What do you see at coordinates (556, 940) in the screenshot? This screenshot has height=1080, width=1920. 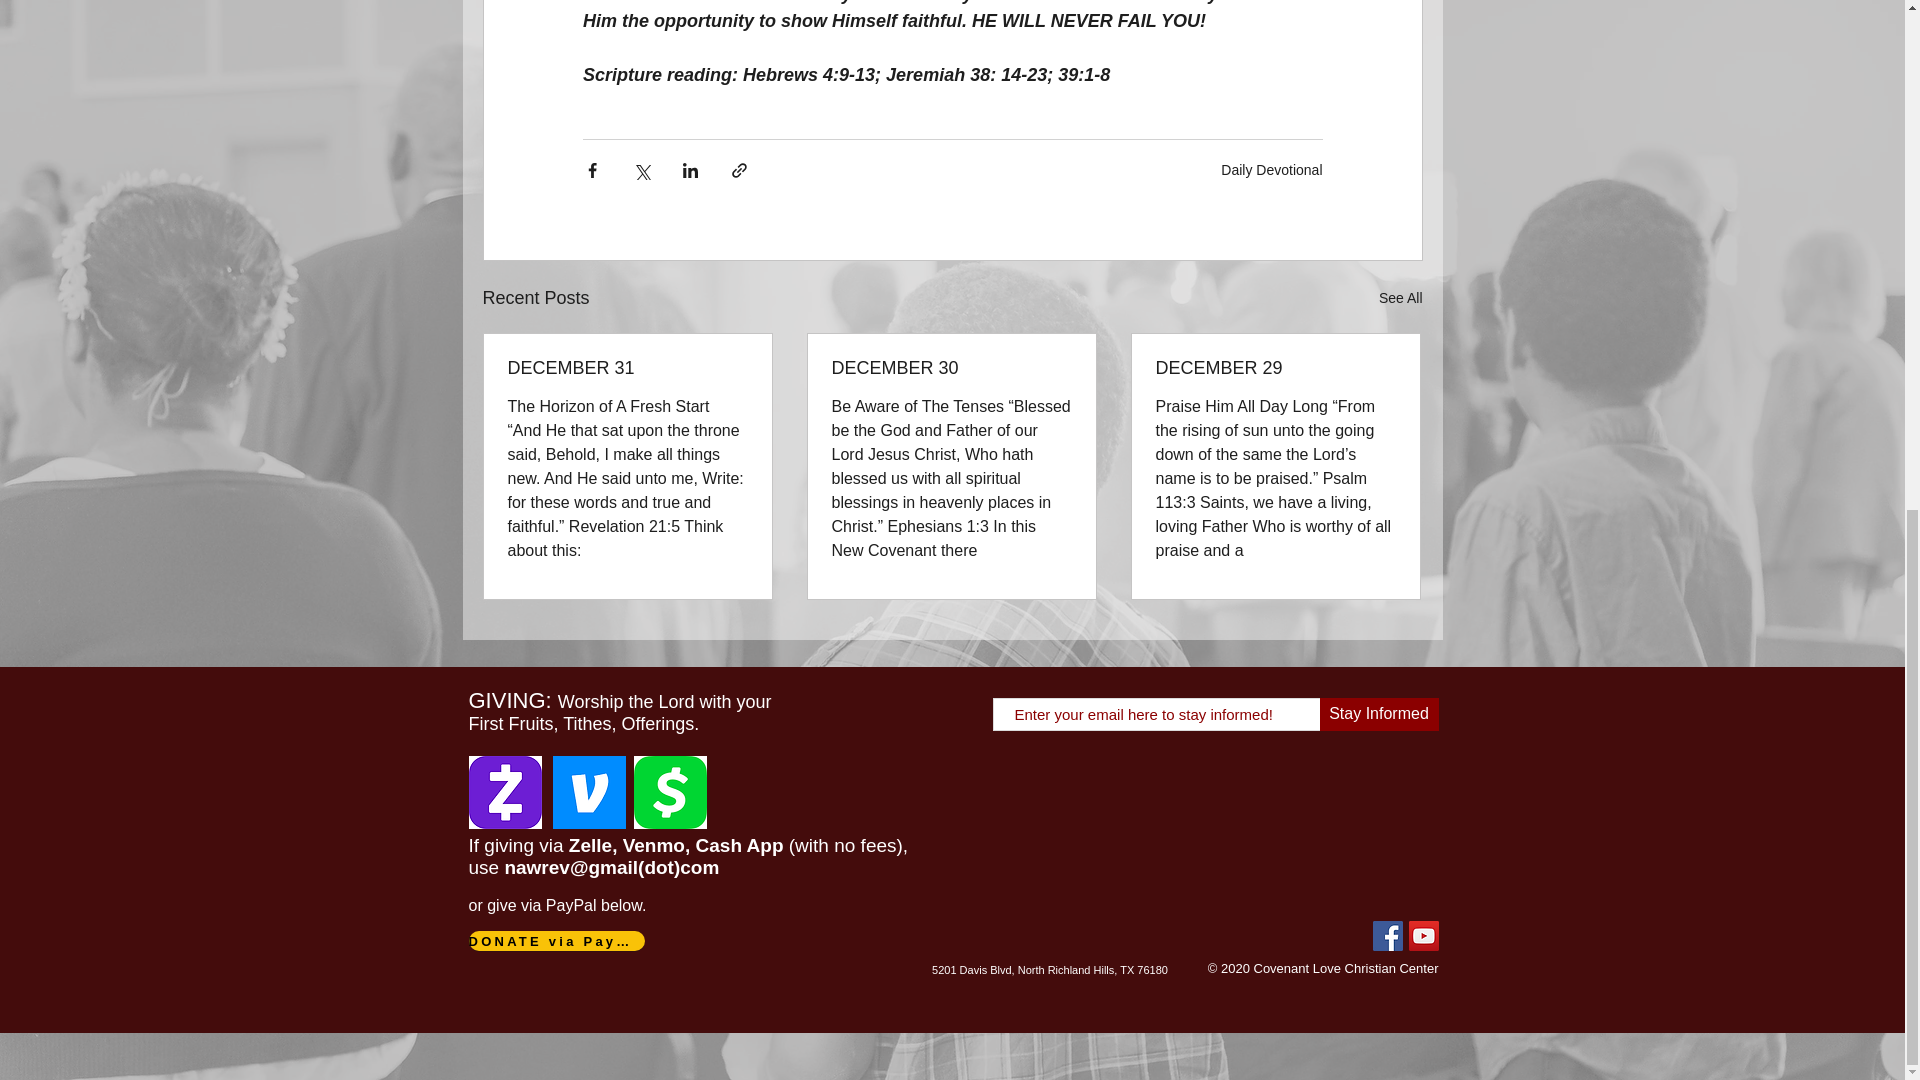 I see `DONATE via PayPal` at bounding box center [556, 940].